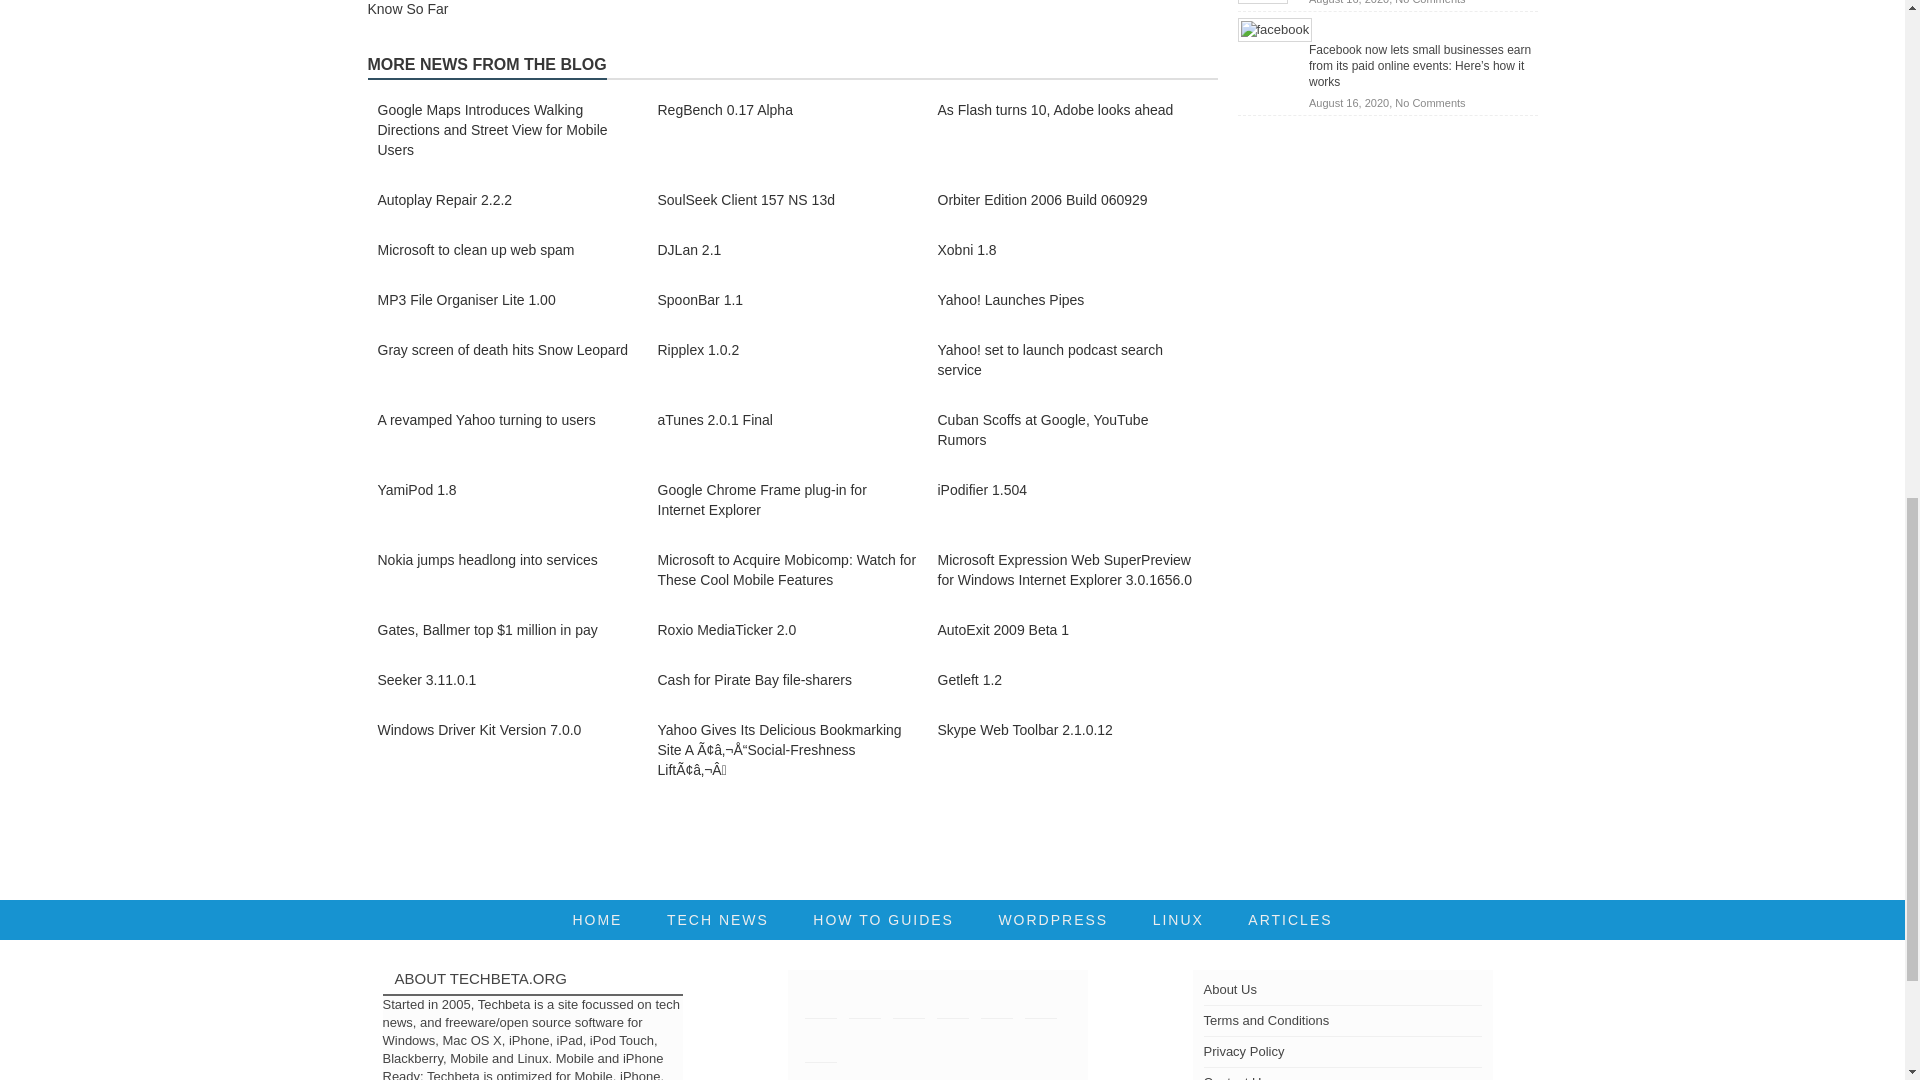  What do you see at coordinates (908, 1003) in the screenshot?
I see `LinkedIn` at bounding box center [908, 1003].